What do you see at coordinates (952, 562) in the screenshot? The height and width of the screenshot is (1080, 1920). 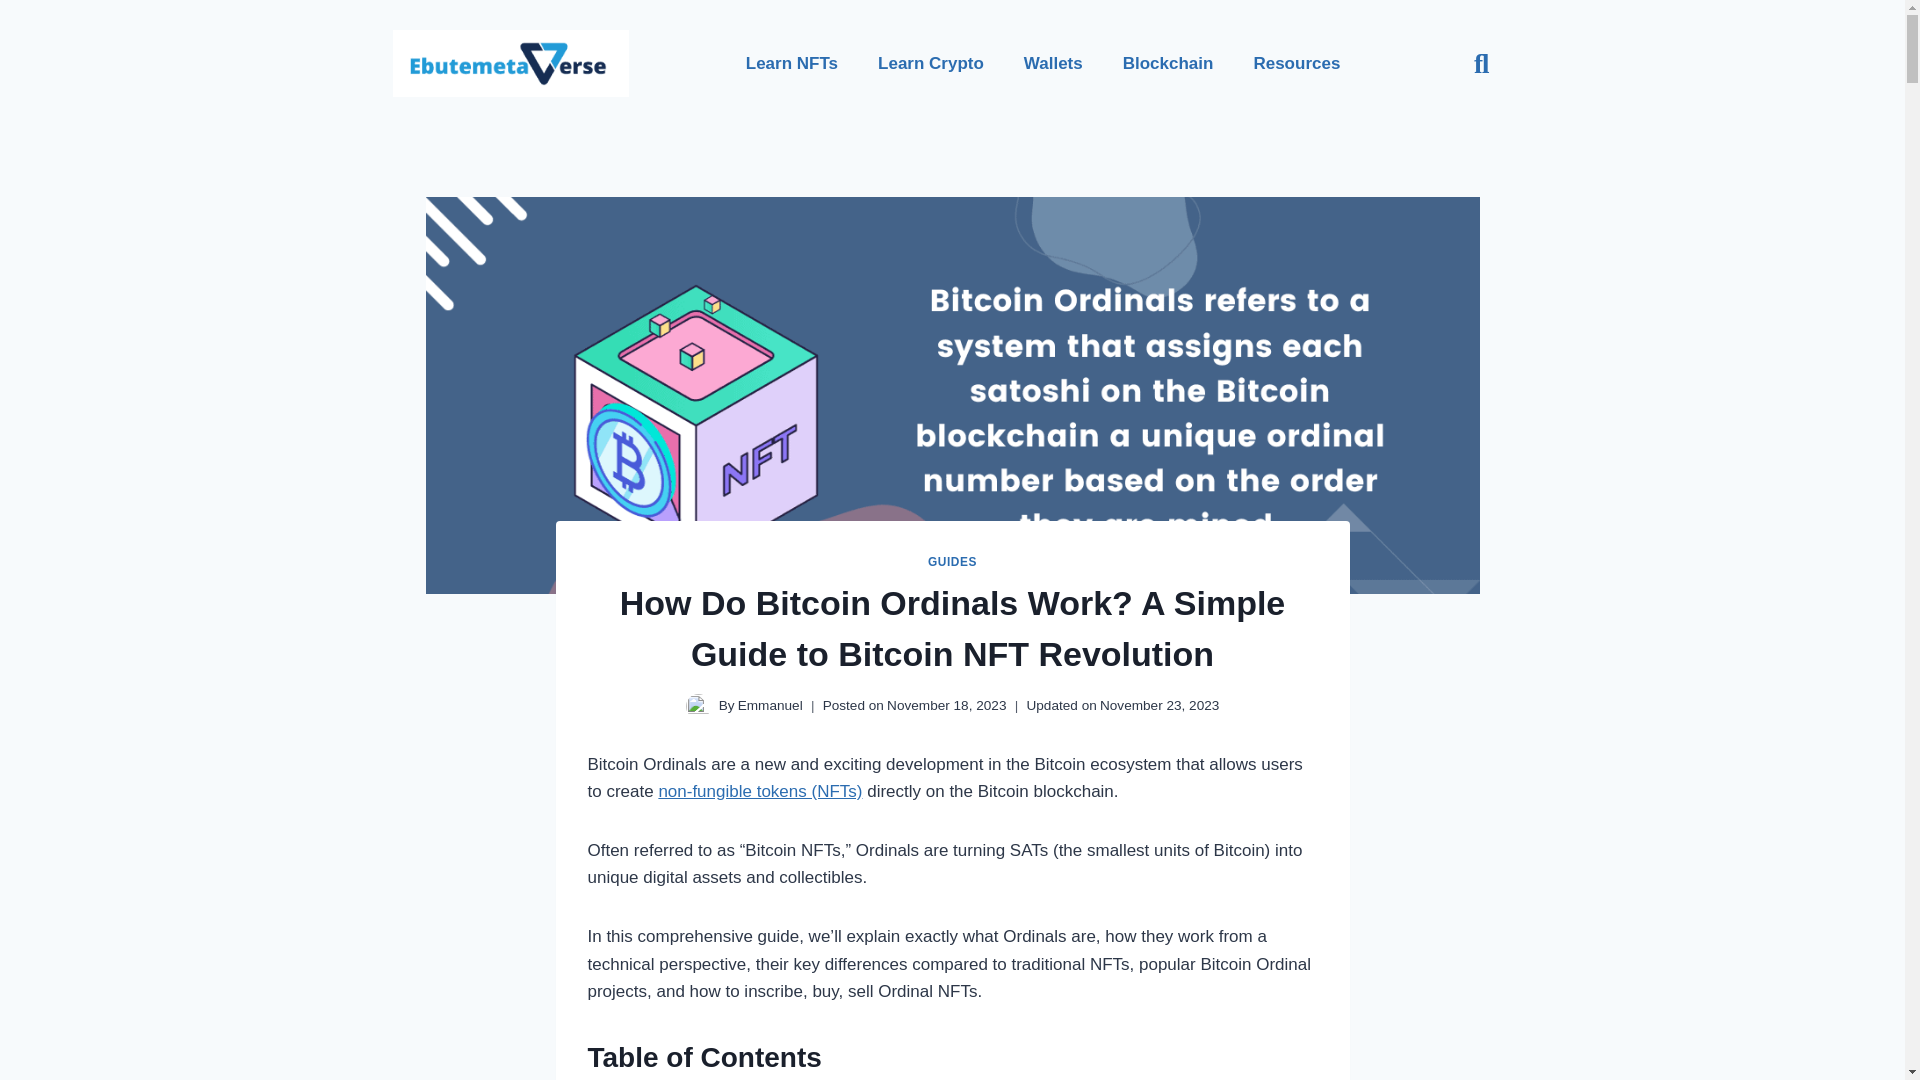 I see `GUIDES` at bounding box center [952, 562].